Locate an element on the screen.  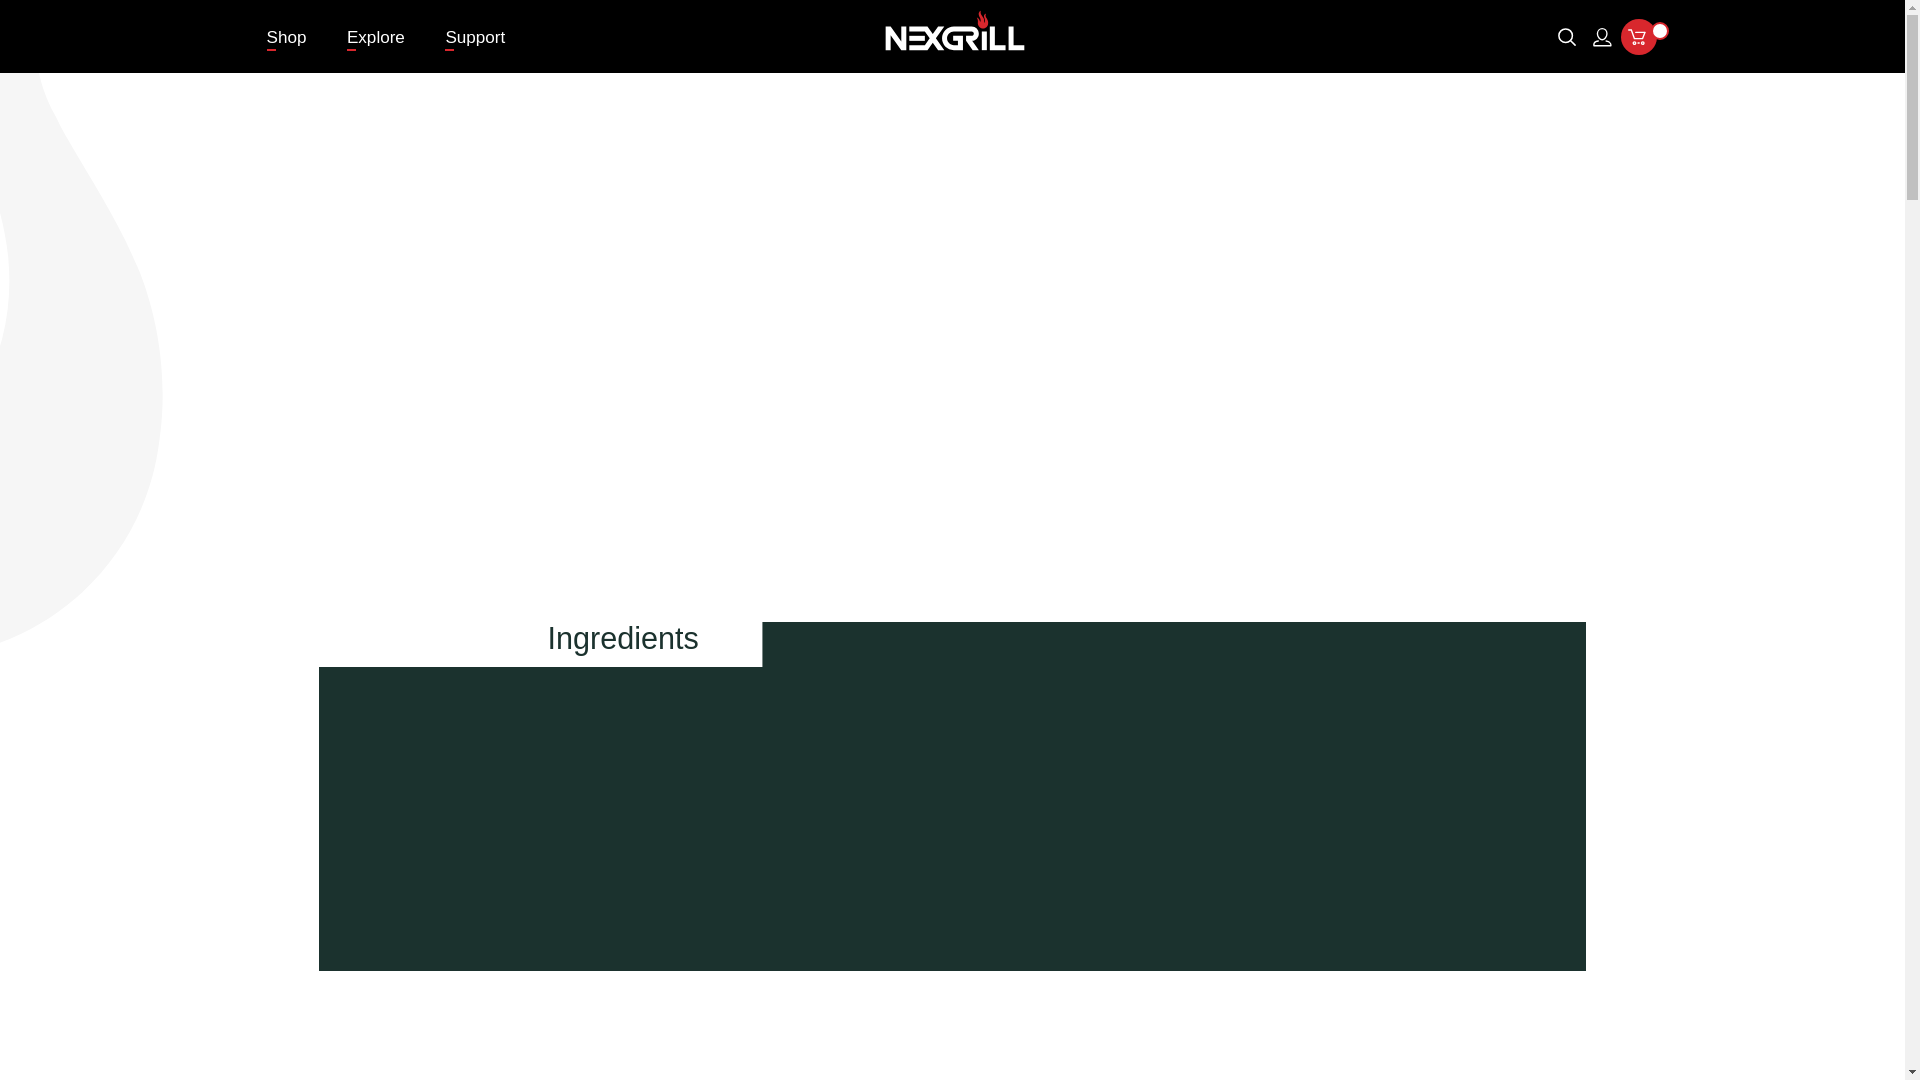
Chat Widget is located at coordinates (50, 1032).